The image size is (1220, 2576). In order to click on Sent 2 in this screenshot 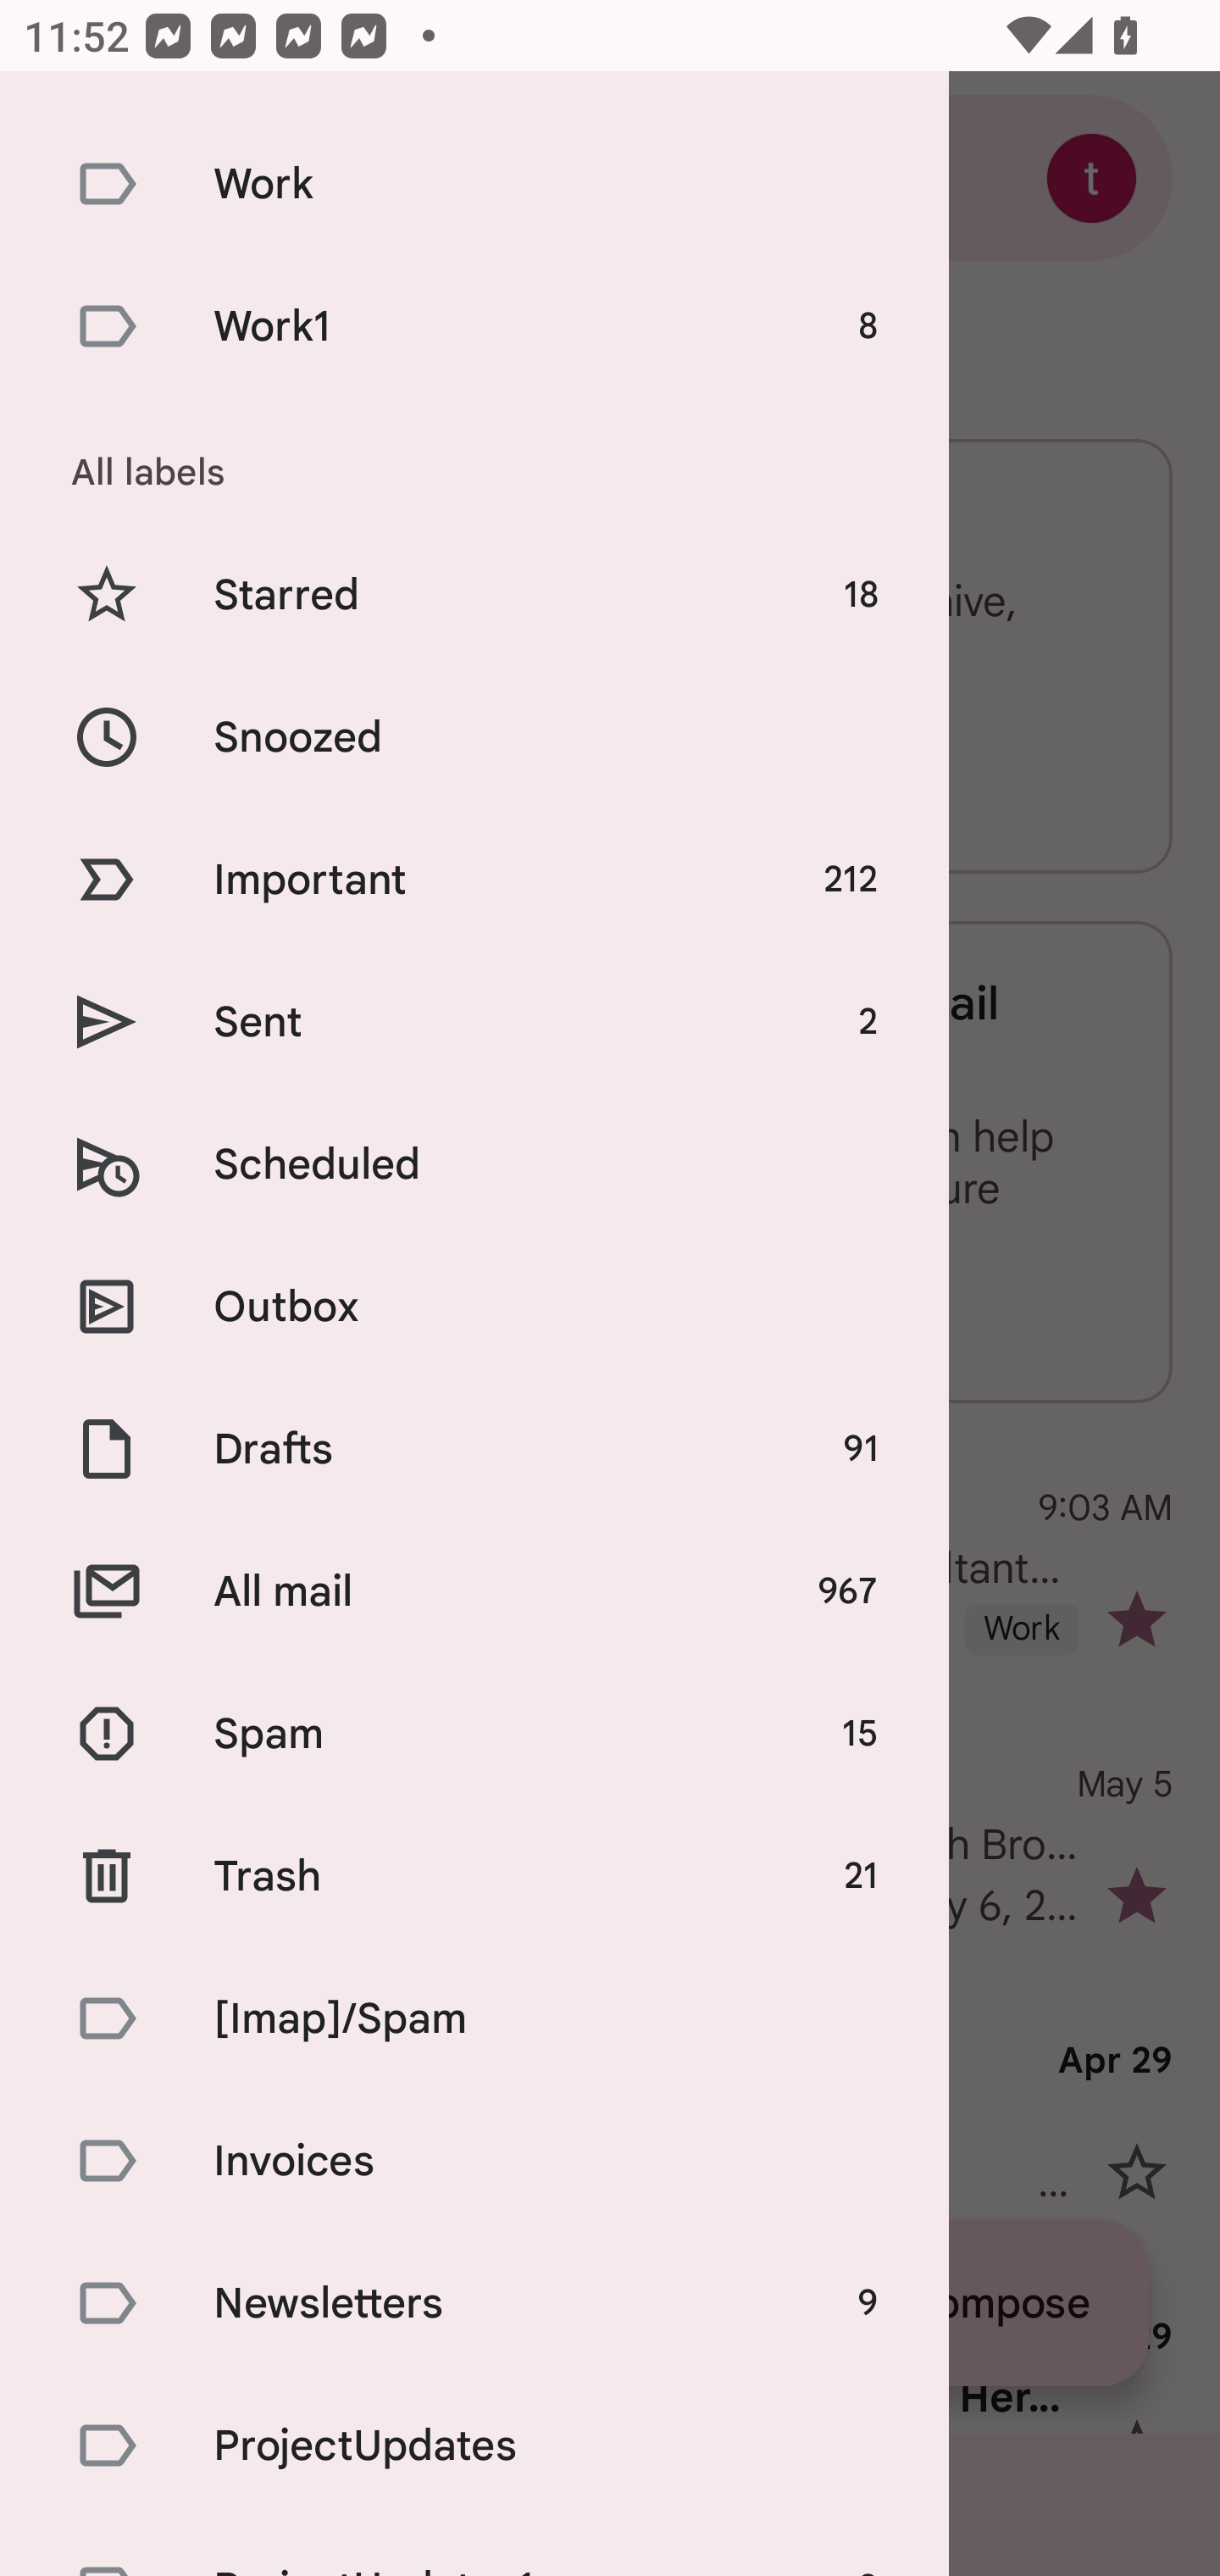, I will do `click(474, 1020)`.